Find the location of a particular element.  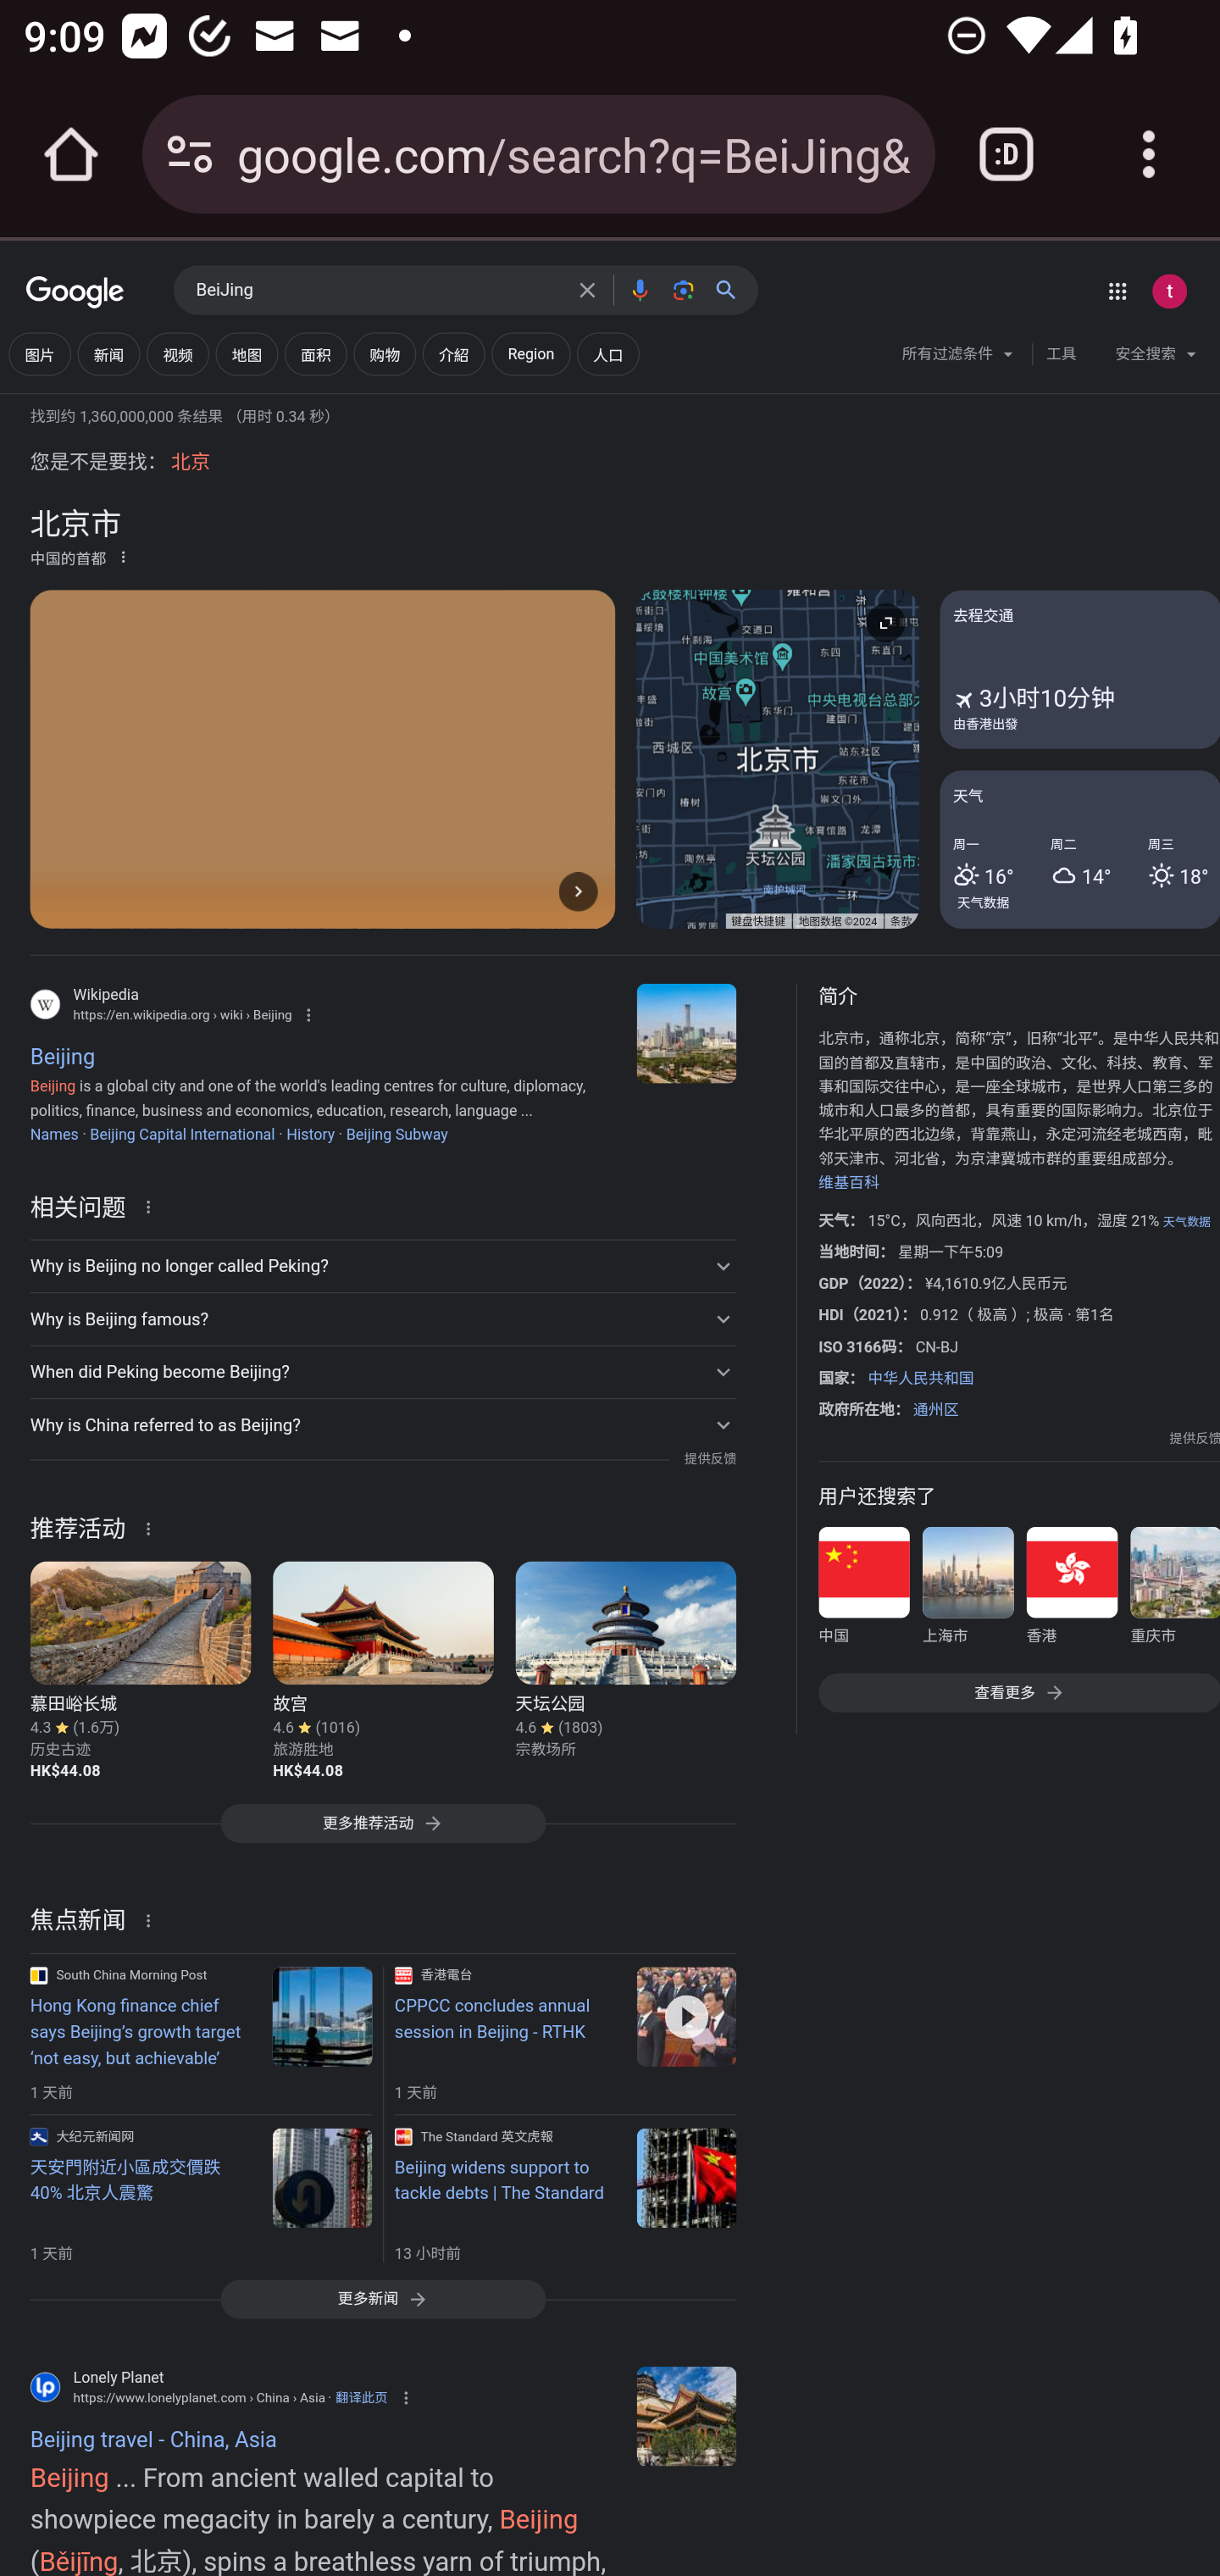

Beijing Capital International is located at coordinates (181, 1134).